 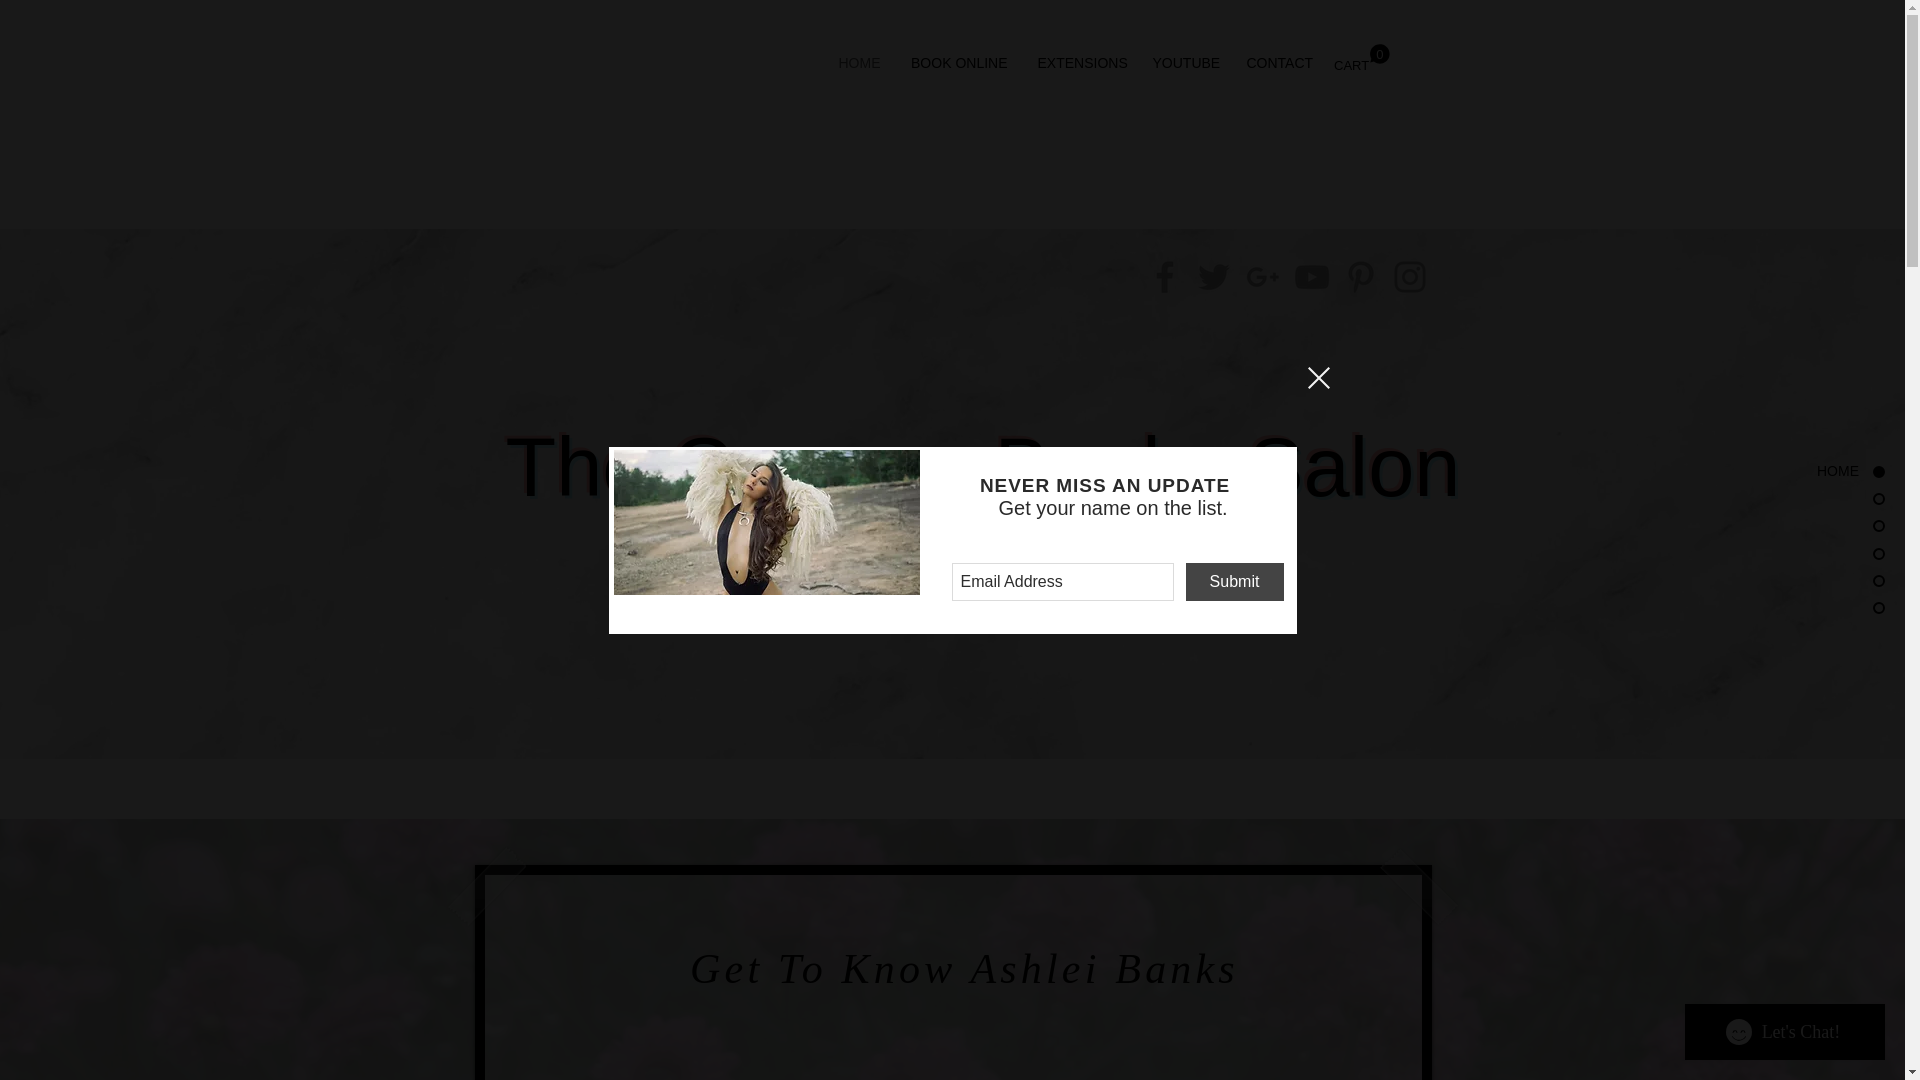 I want to click on External YouTube, so click(x=1280, y=62).